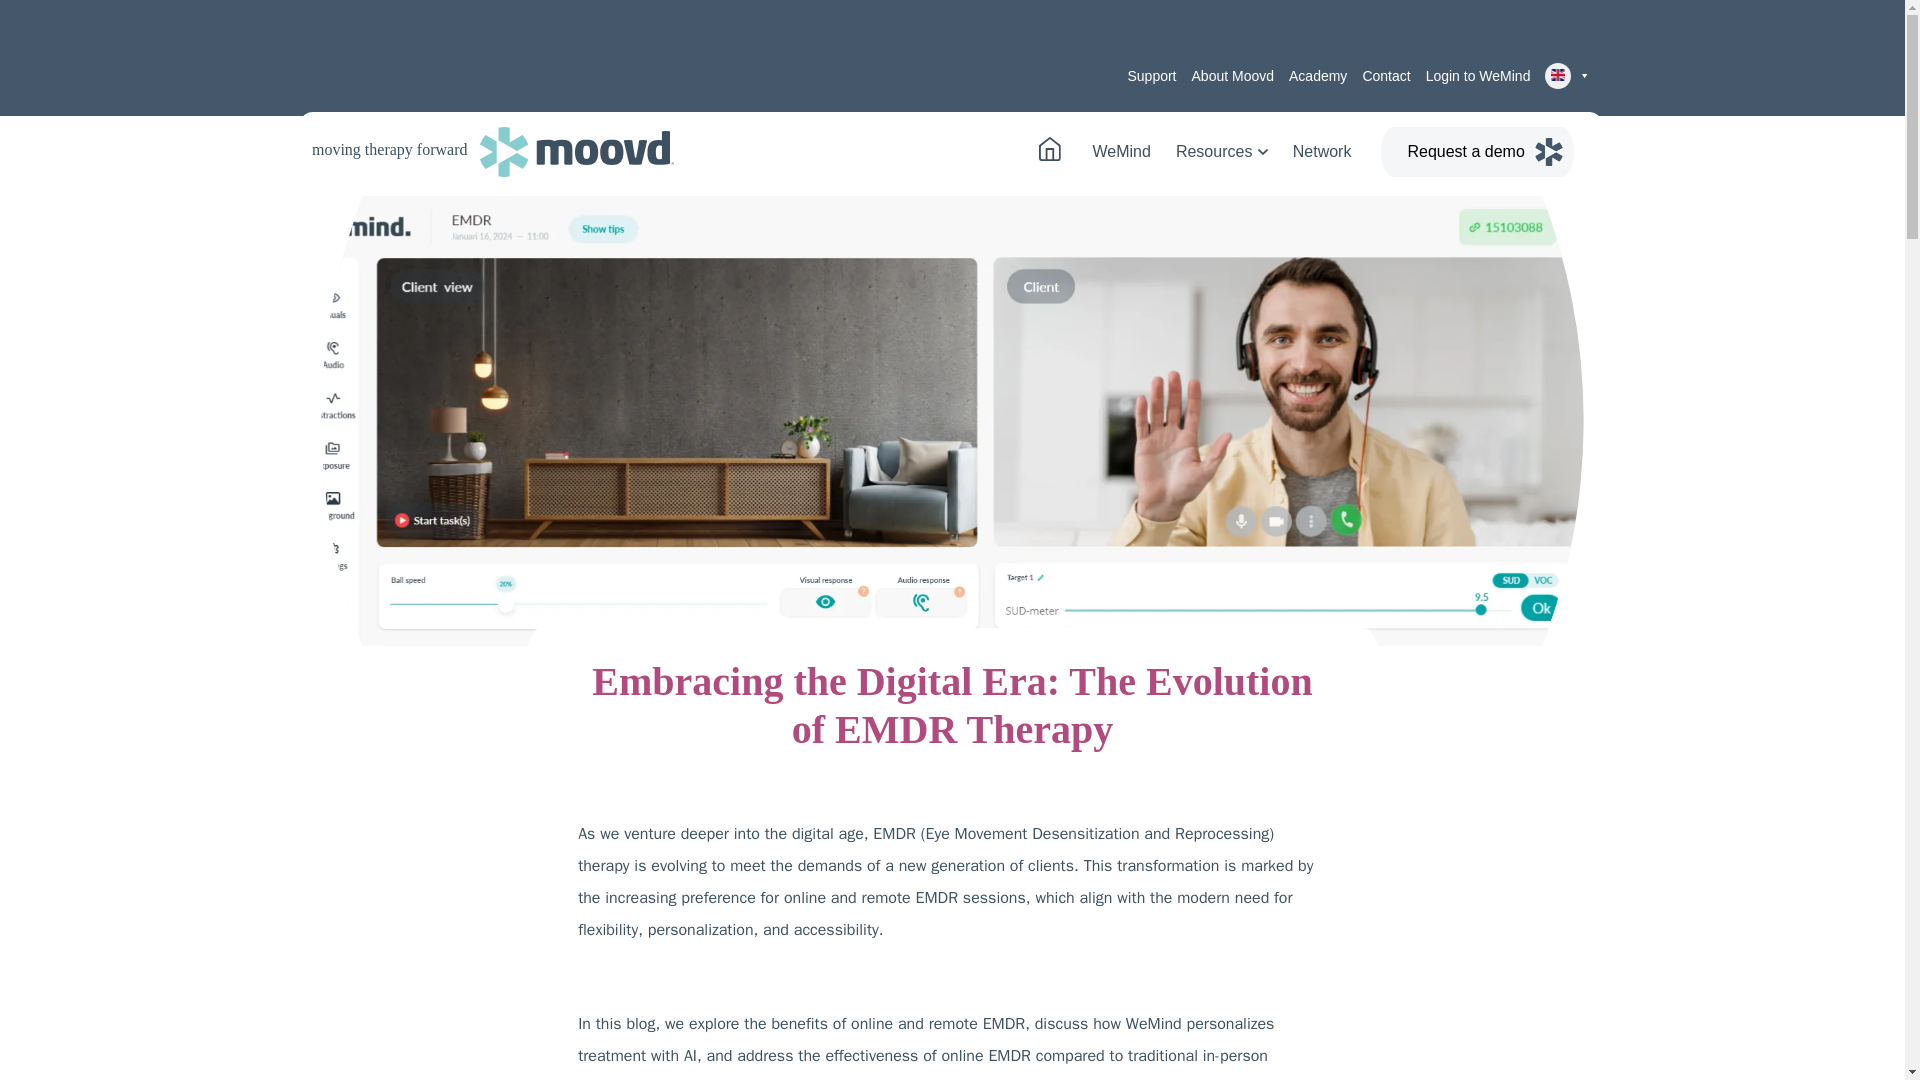  Describe the element at coordinates (1322, 152) in the screenshot. I see `Network` at that location.